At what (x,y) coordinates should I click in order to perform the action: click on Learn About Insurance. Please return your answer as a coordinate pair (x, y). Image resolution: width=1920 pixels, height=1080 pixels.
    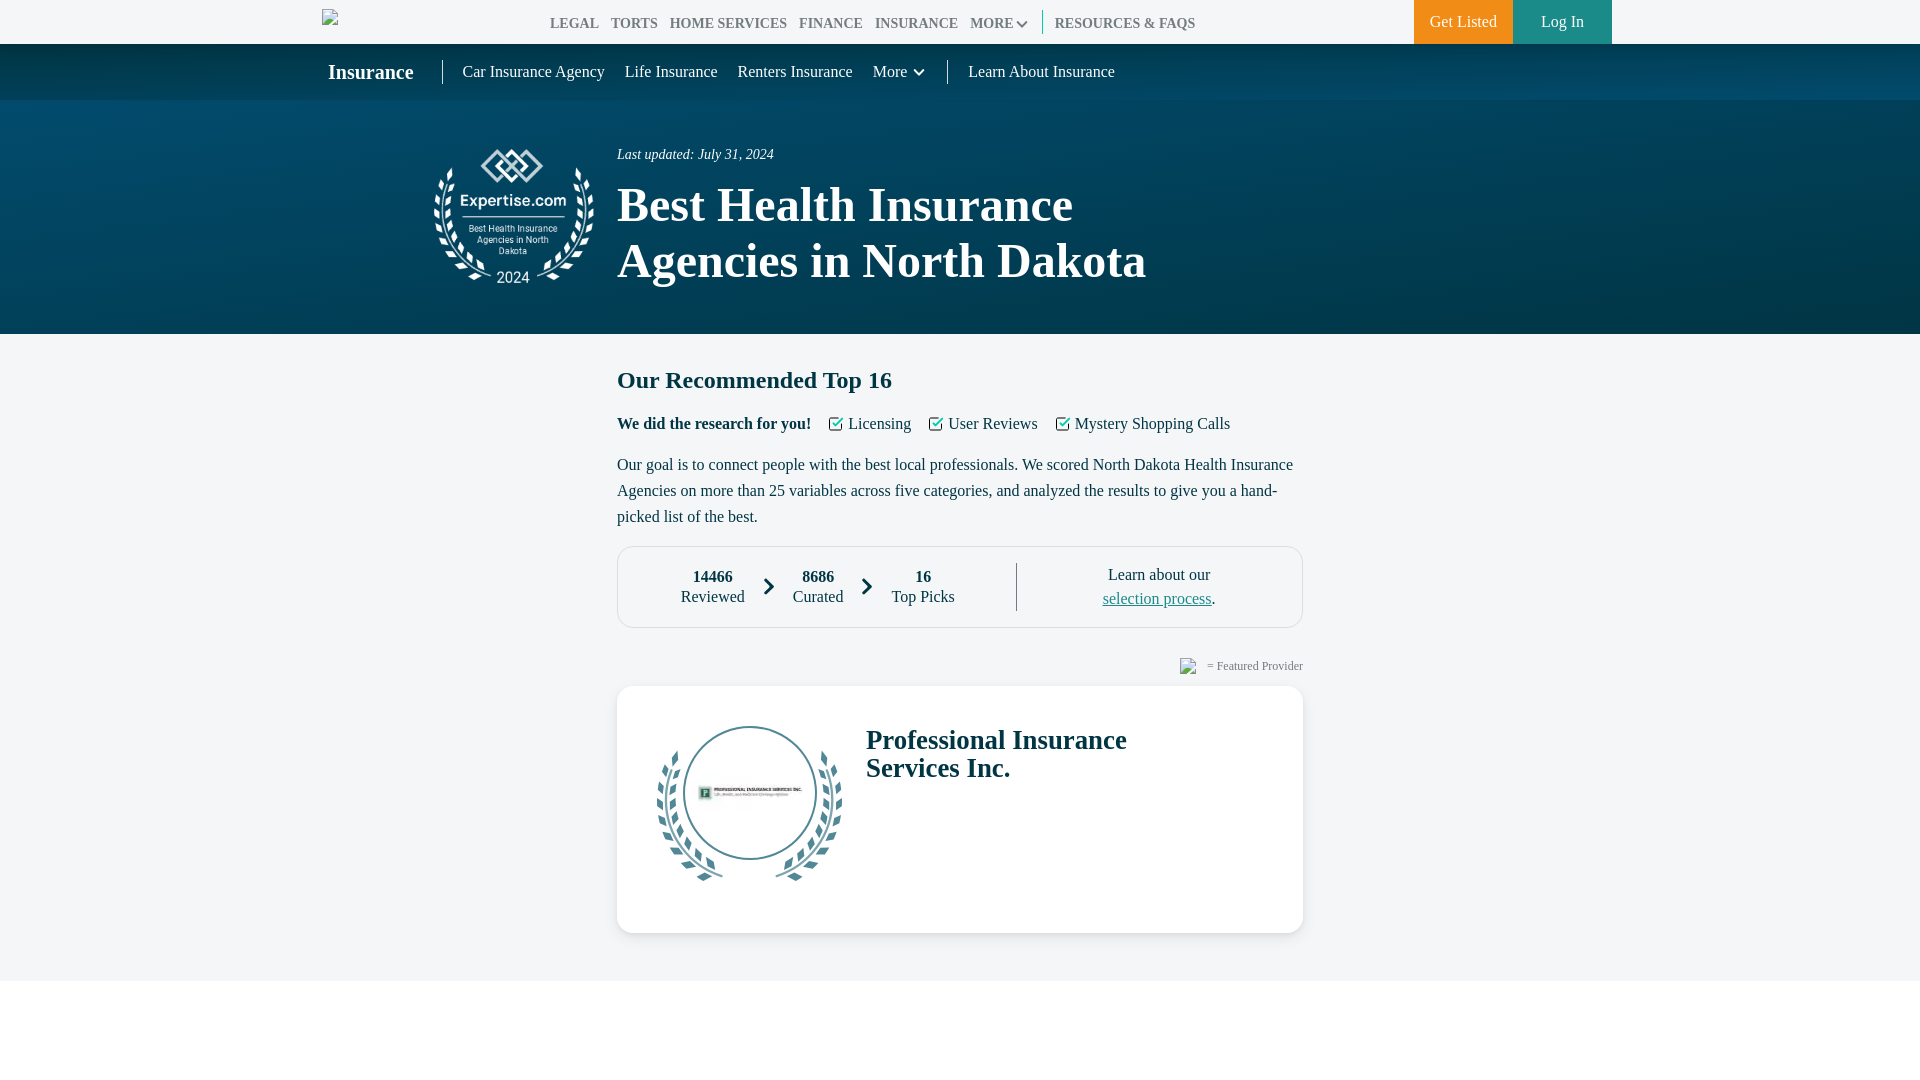
    Looking at the image, I should click on (1041, 72).